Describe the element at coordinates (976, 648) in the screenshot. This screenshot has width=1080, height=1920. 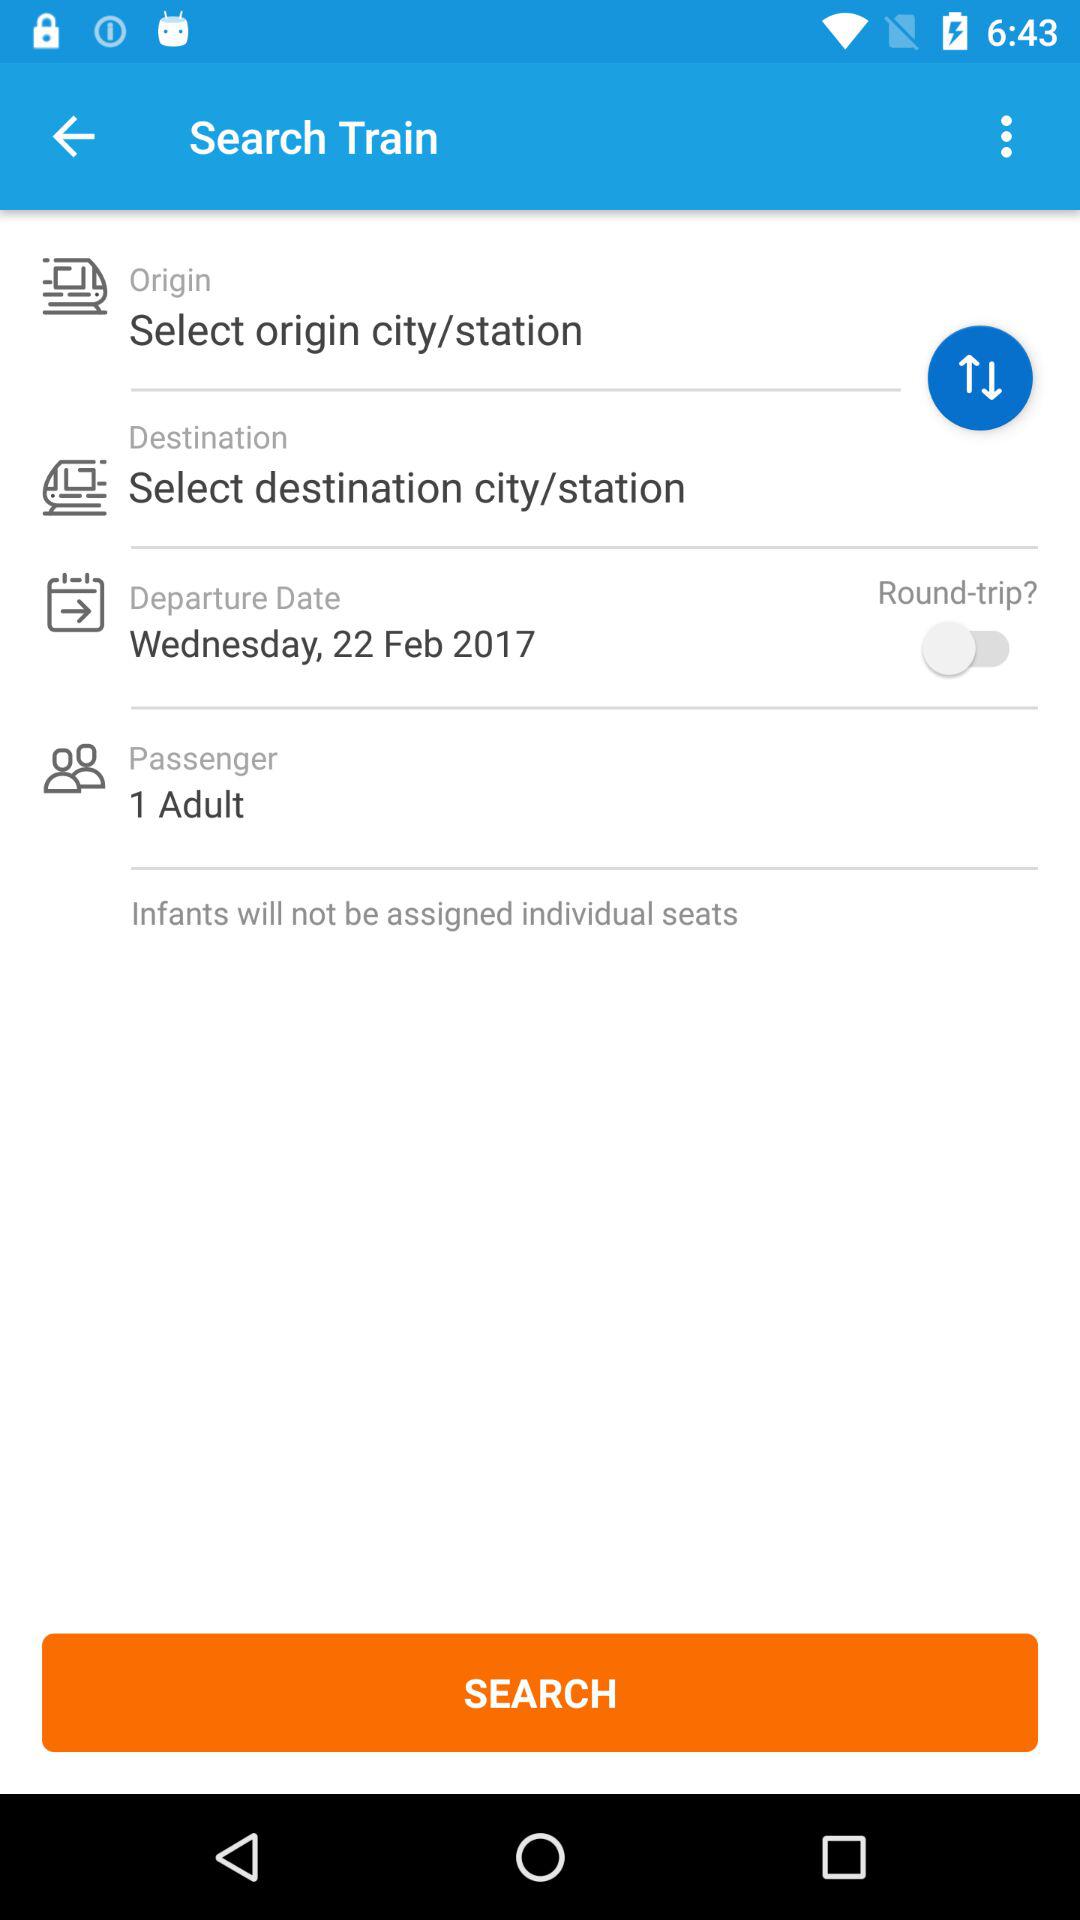
I see `would make the departure a round trip` at that location.